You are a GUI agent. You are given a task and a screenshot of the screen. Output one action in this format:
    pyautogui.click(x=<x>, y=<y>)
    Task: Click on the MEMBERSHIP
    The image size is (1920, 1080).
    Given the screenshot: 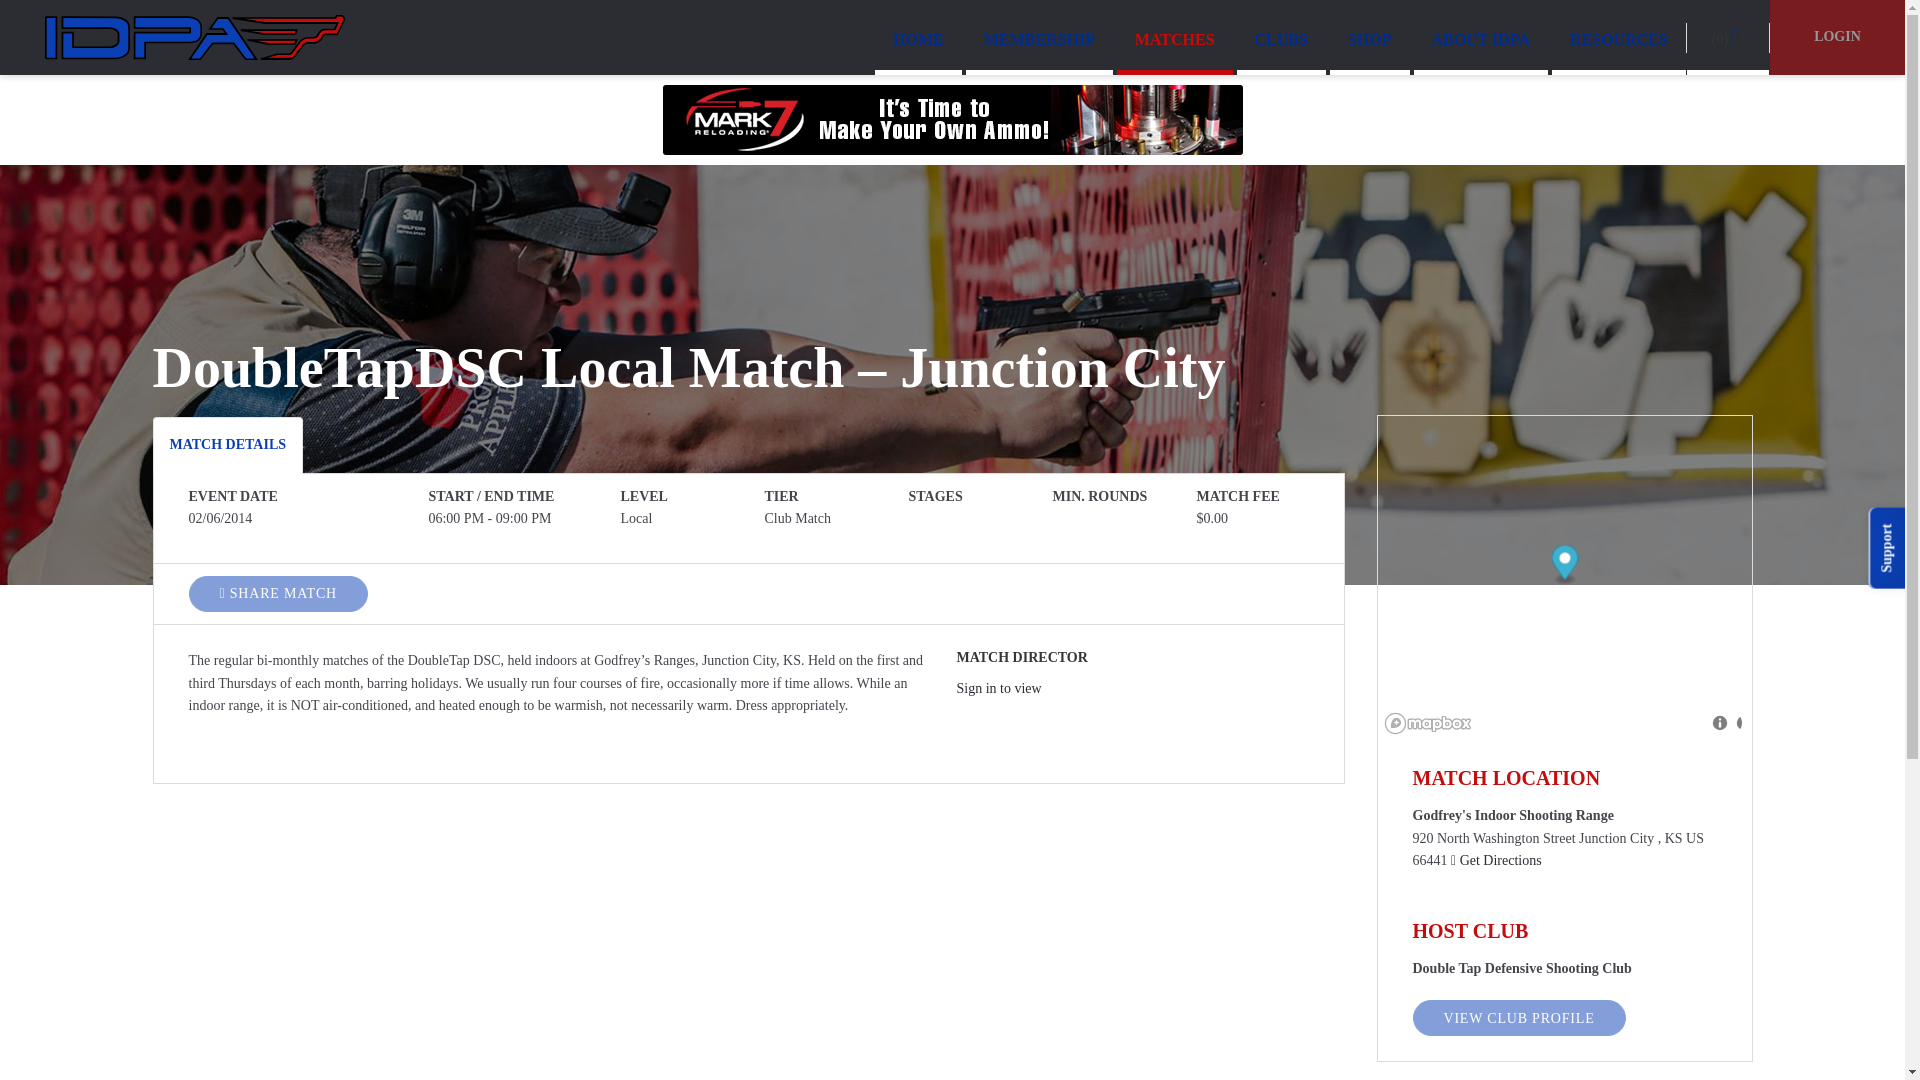 What is the action you would take?
    pyautogui.click(x=1039, y=35)
    